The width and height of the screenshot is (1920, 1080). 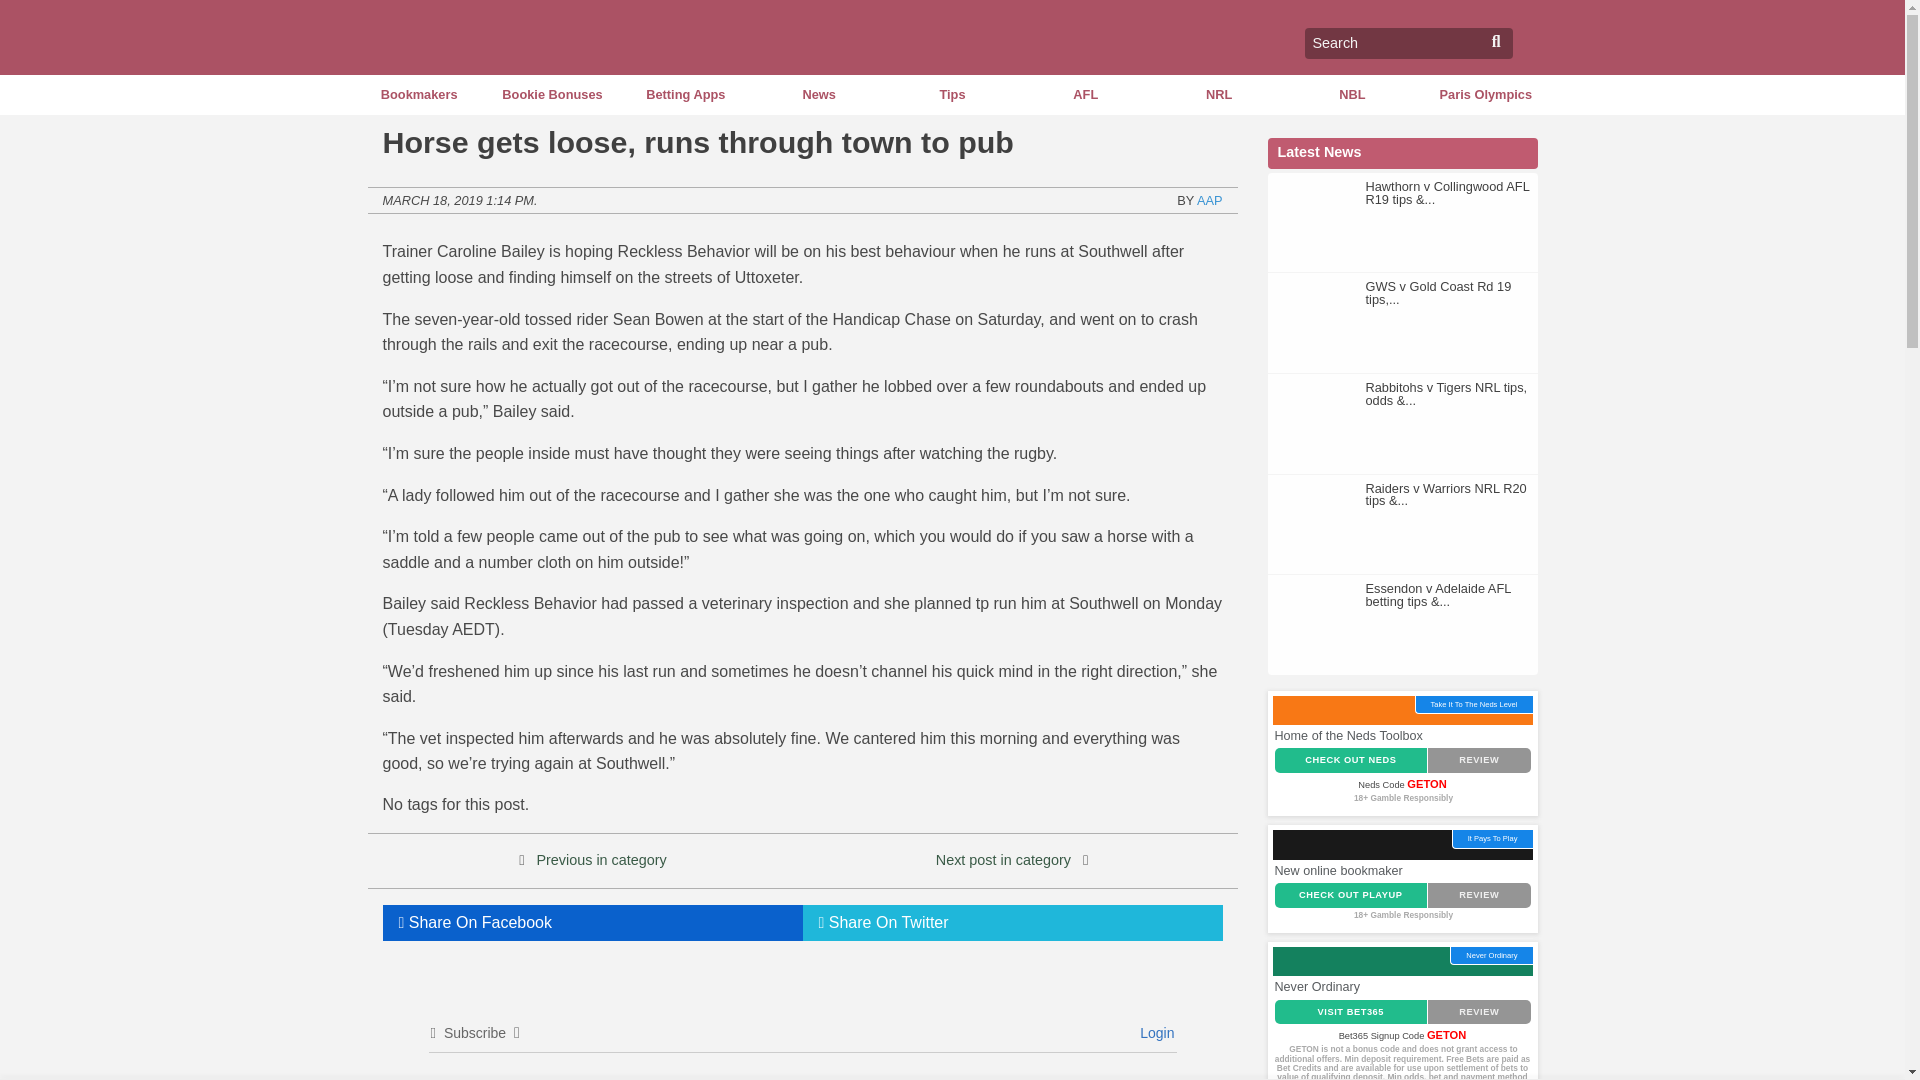 What do you see at coordinates (1484, 94) in the screenshot?
I see `Paris Olympics` at bounding box center [1484, 94].